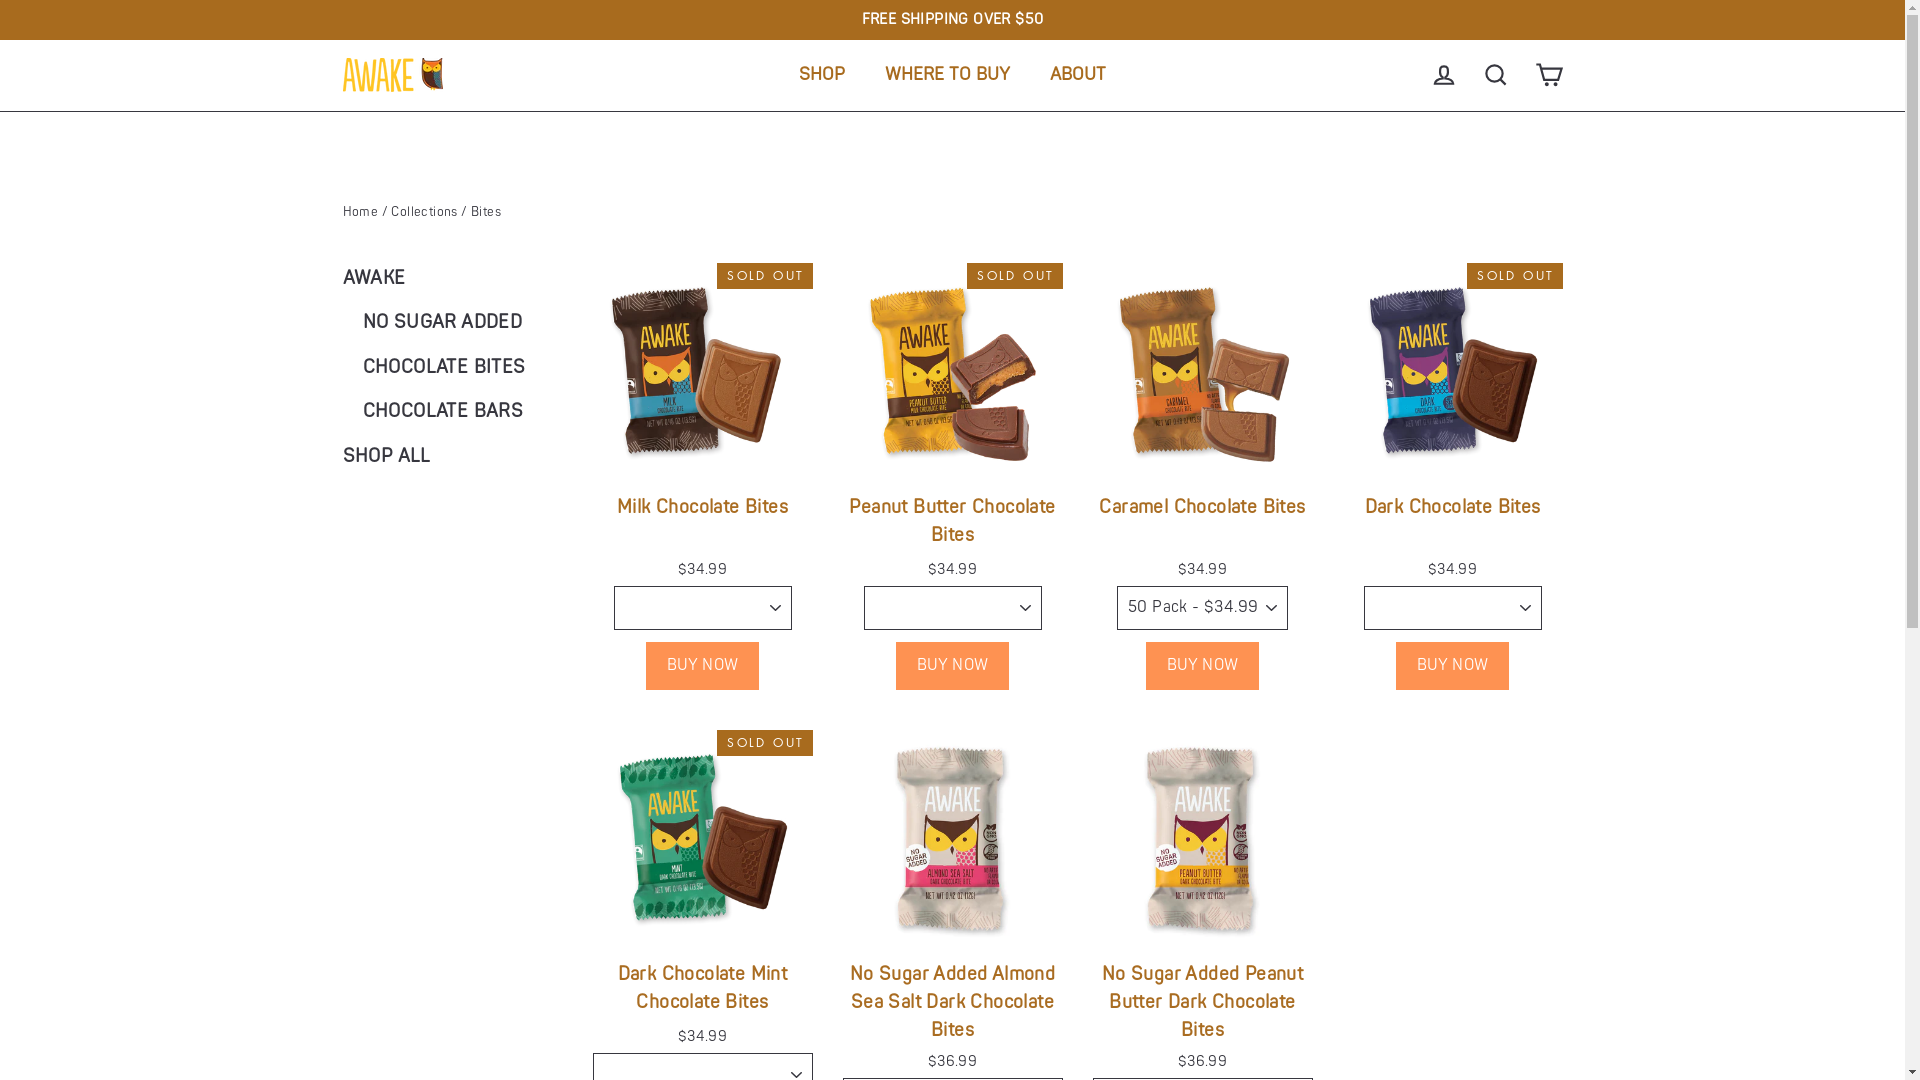 This screenshot has height=1080, width=1920. I want to click on NO SUGAR ADDED, so click(462, 327).